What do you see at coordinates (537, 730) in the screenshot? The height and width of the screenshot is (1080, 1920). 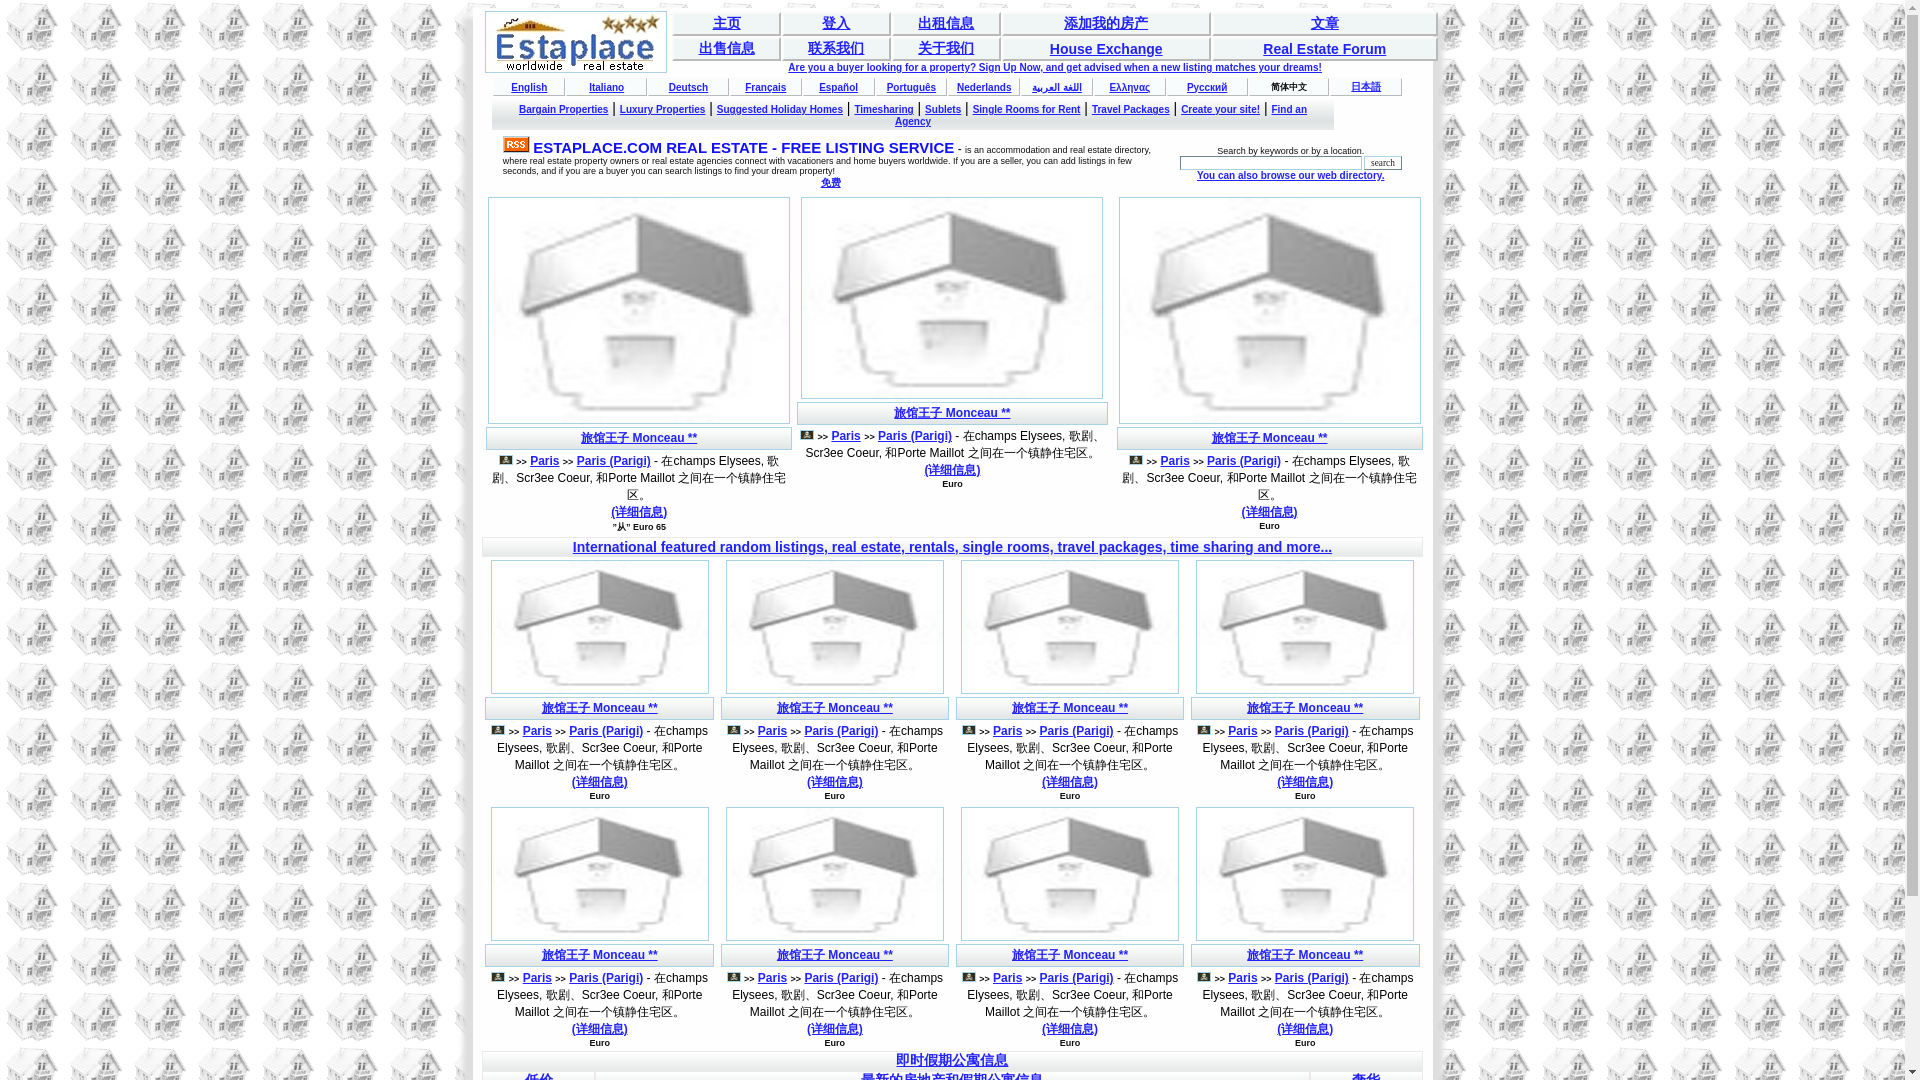 I see `Paris` at bounding box center [537, 730].